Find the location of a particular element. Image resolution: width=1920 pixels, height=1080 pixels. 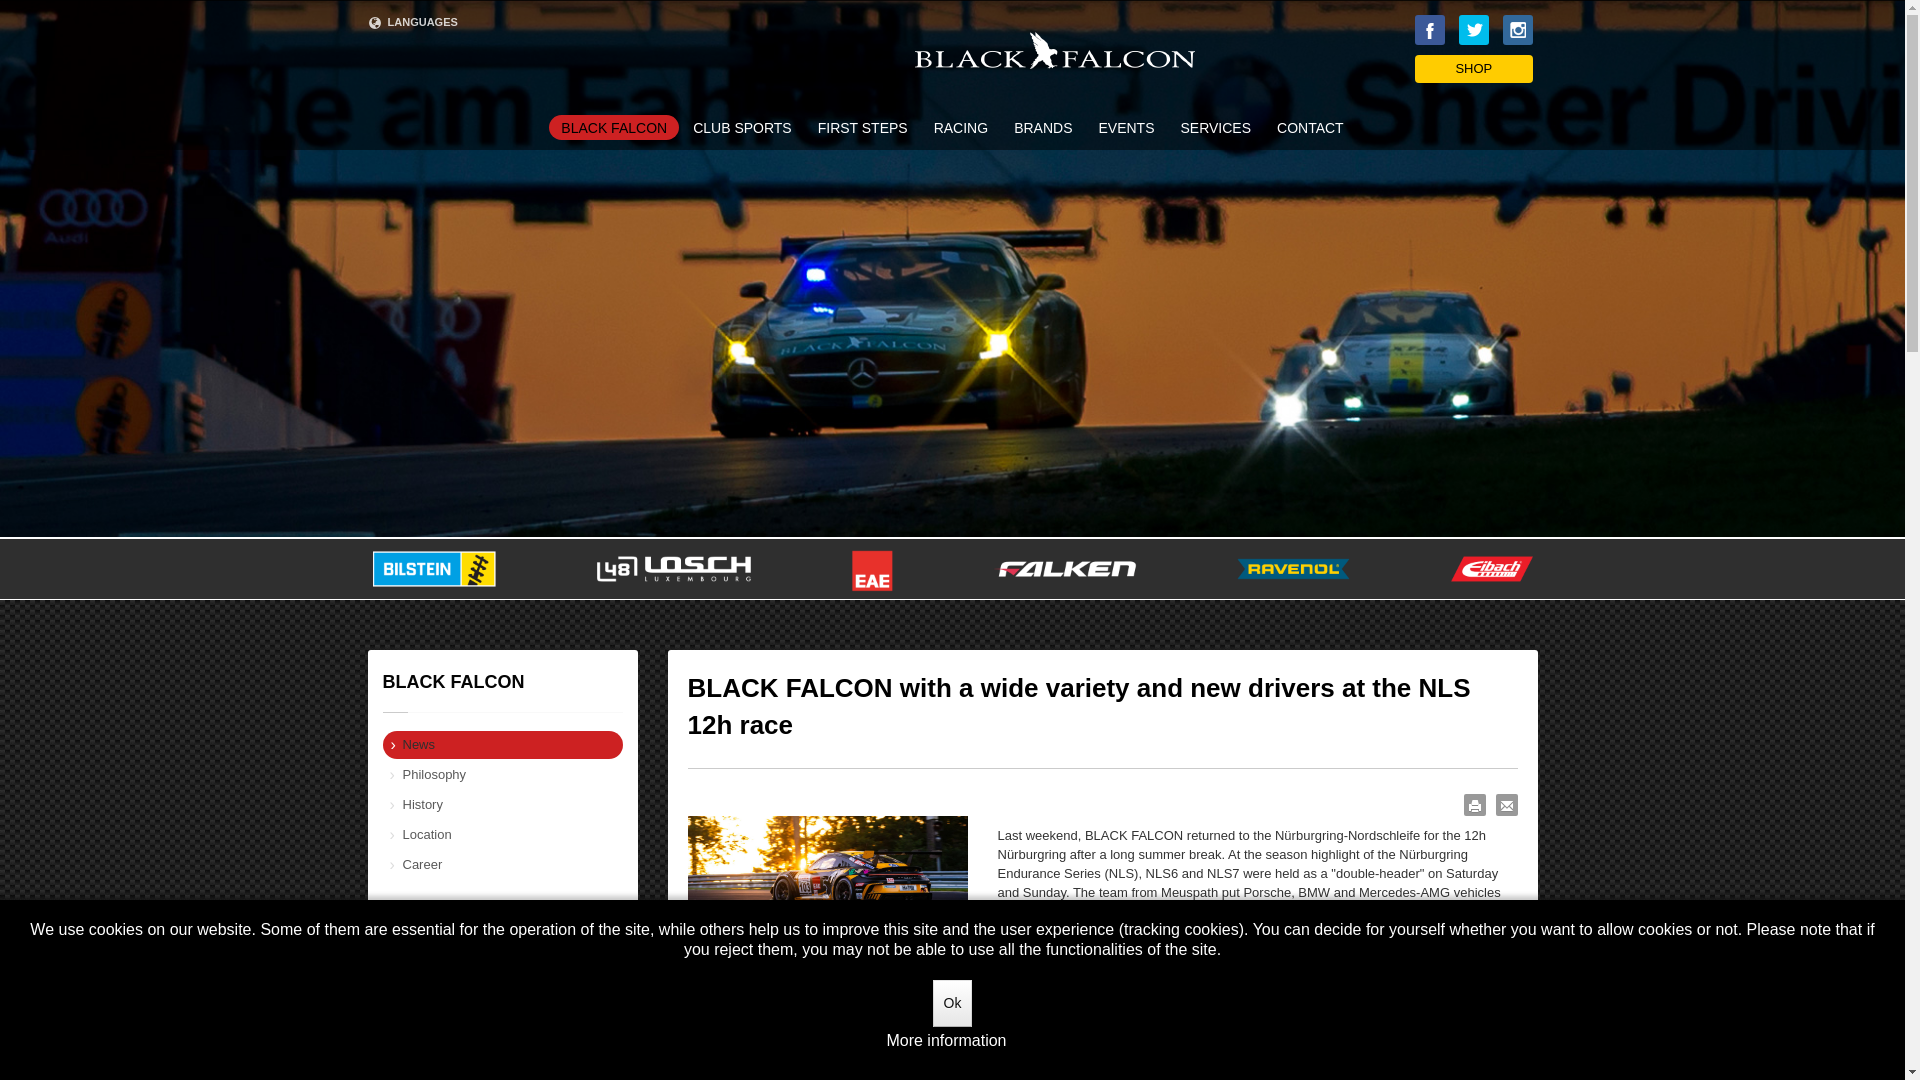

EVENTS is located at coordinates (1126, 128).